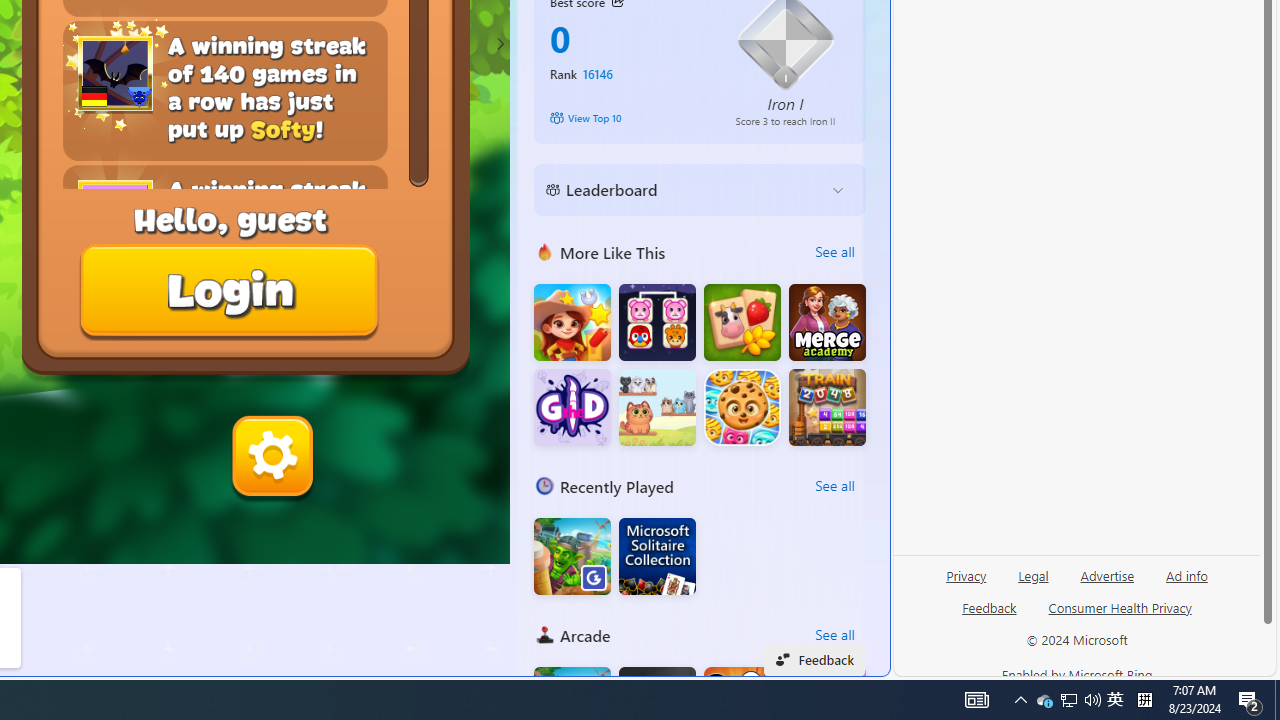  What do you see at coordinates (1186, 583) in the screenshot?
I see `Ad info` at bounding box center [1186, 583].